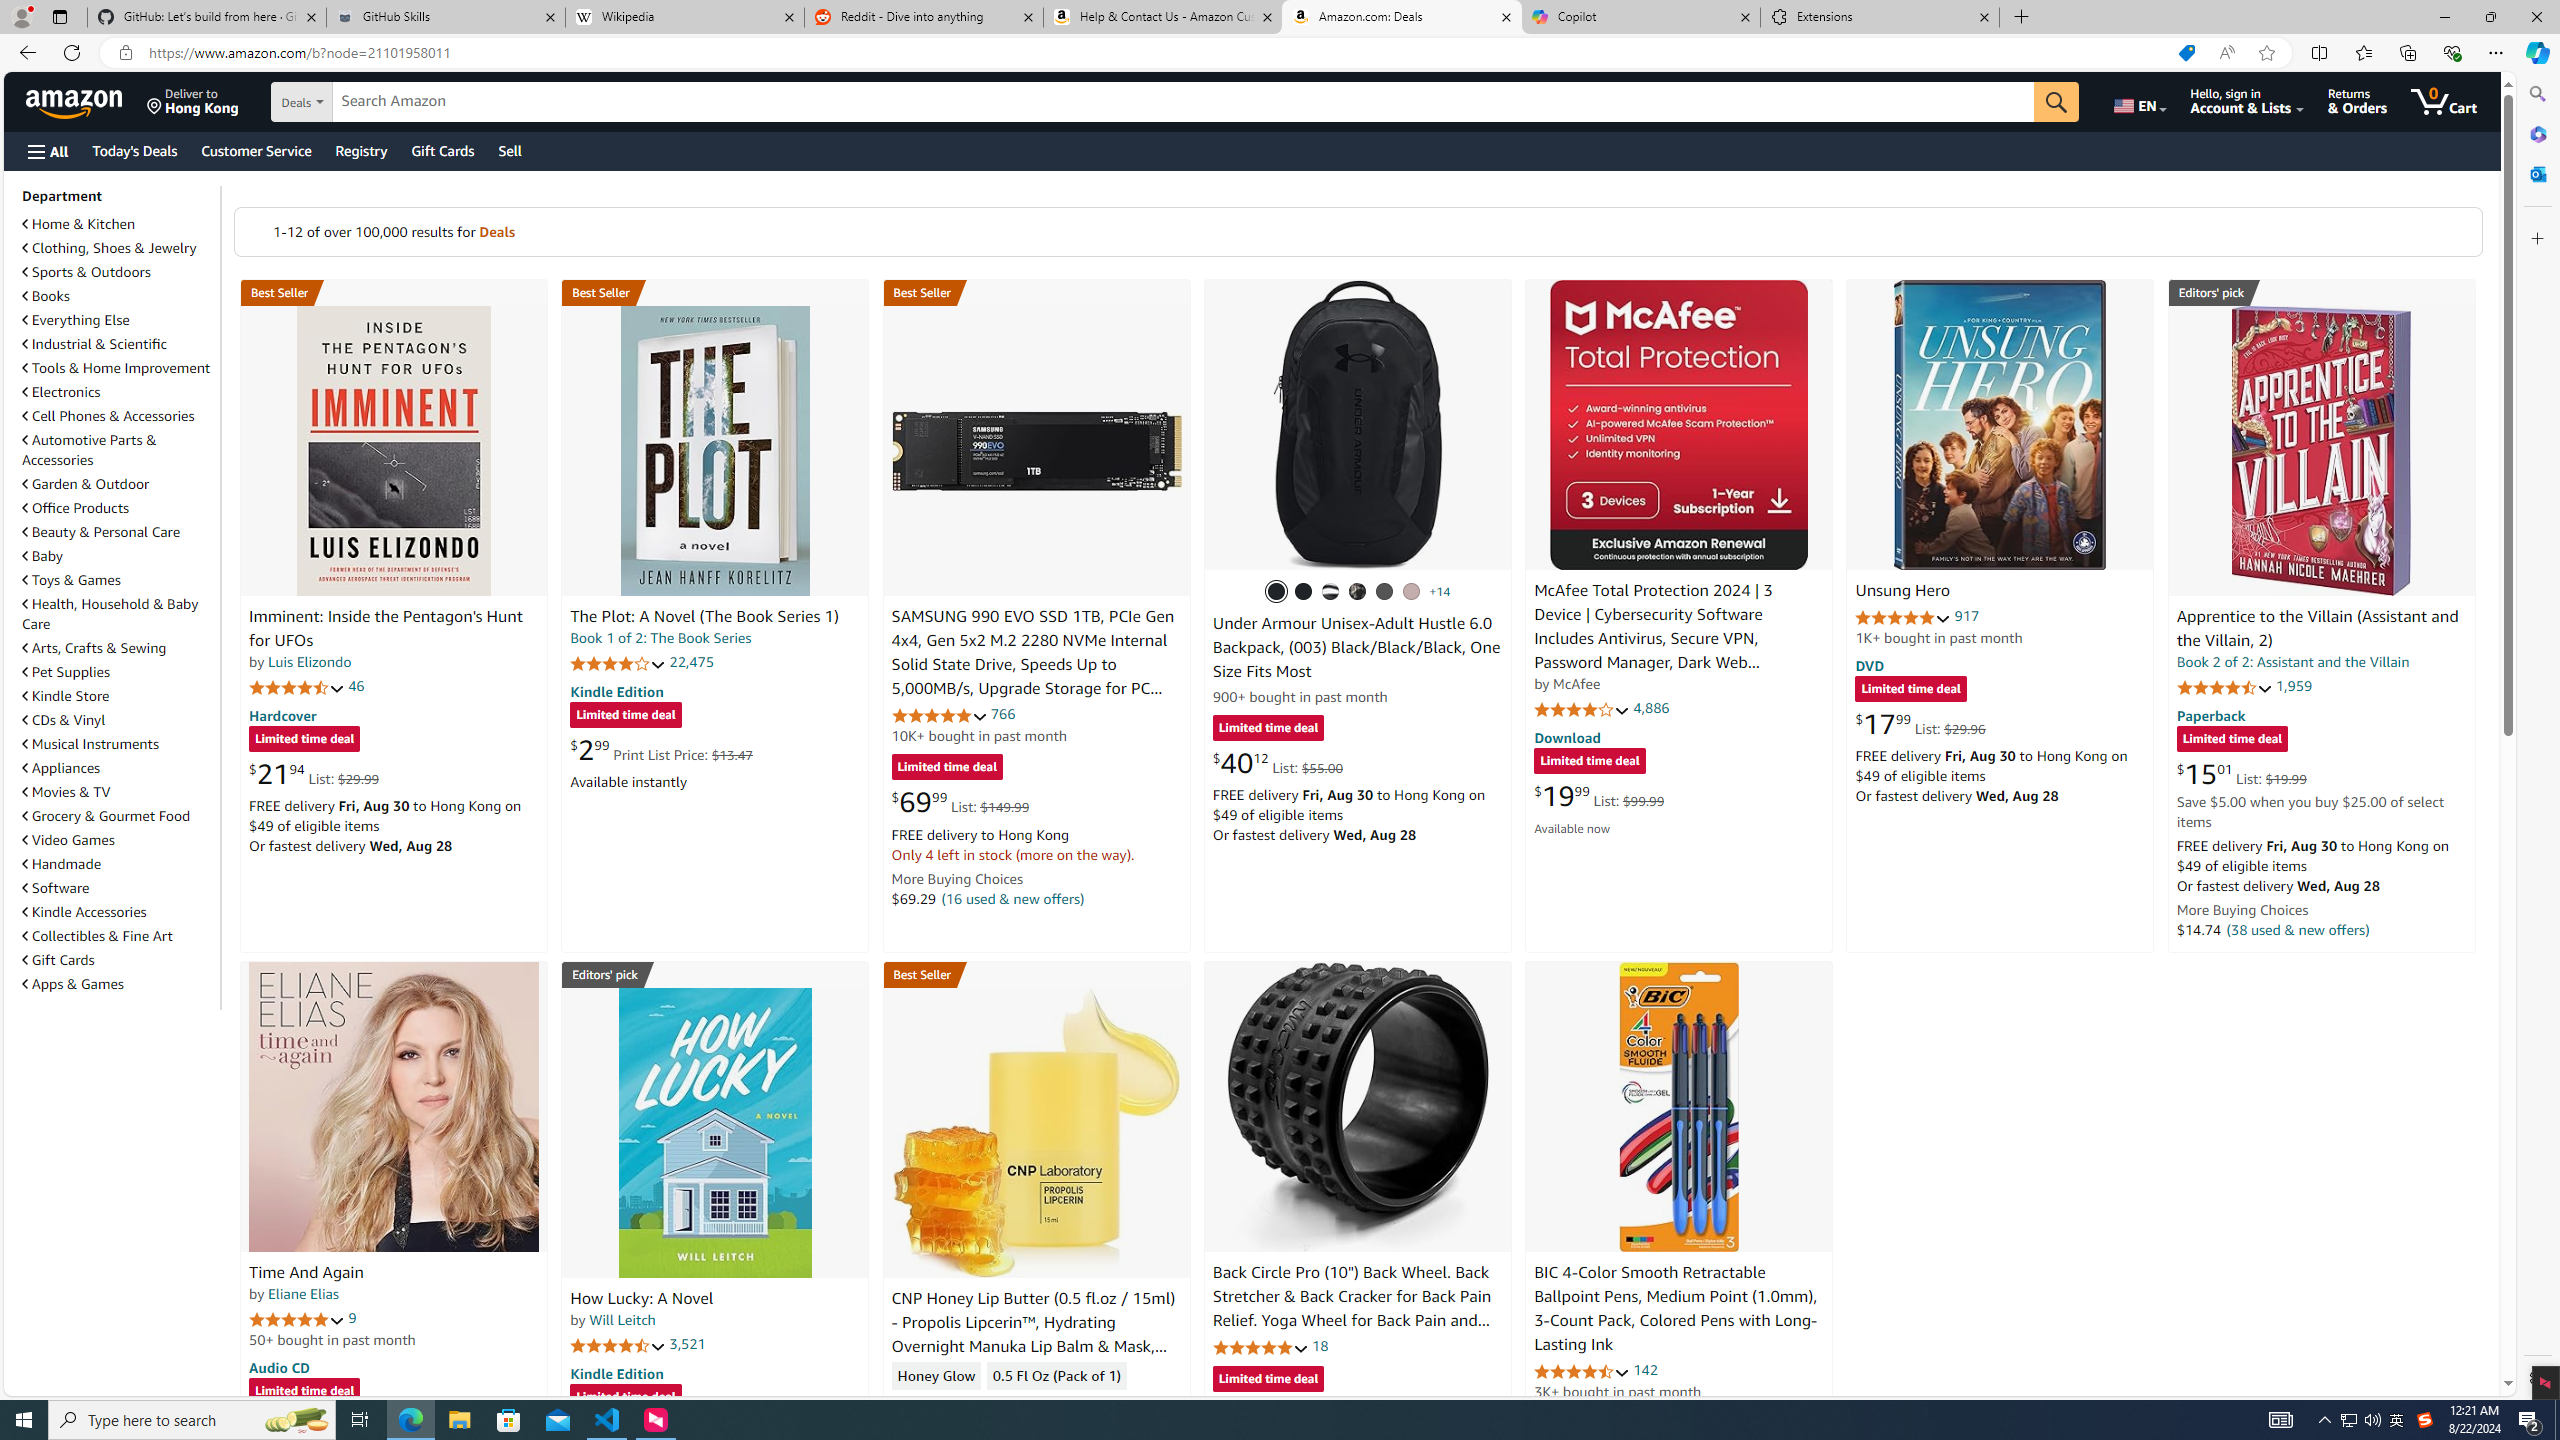 The image size is (2560, 1440). What do you see at coordinates (2536, 1377) in the screenshot?
I see `Settings` at bounding box center [2536, 1377].